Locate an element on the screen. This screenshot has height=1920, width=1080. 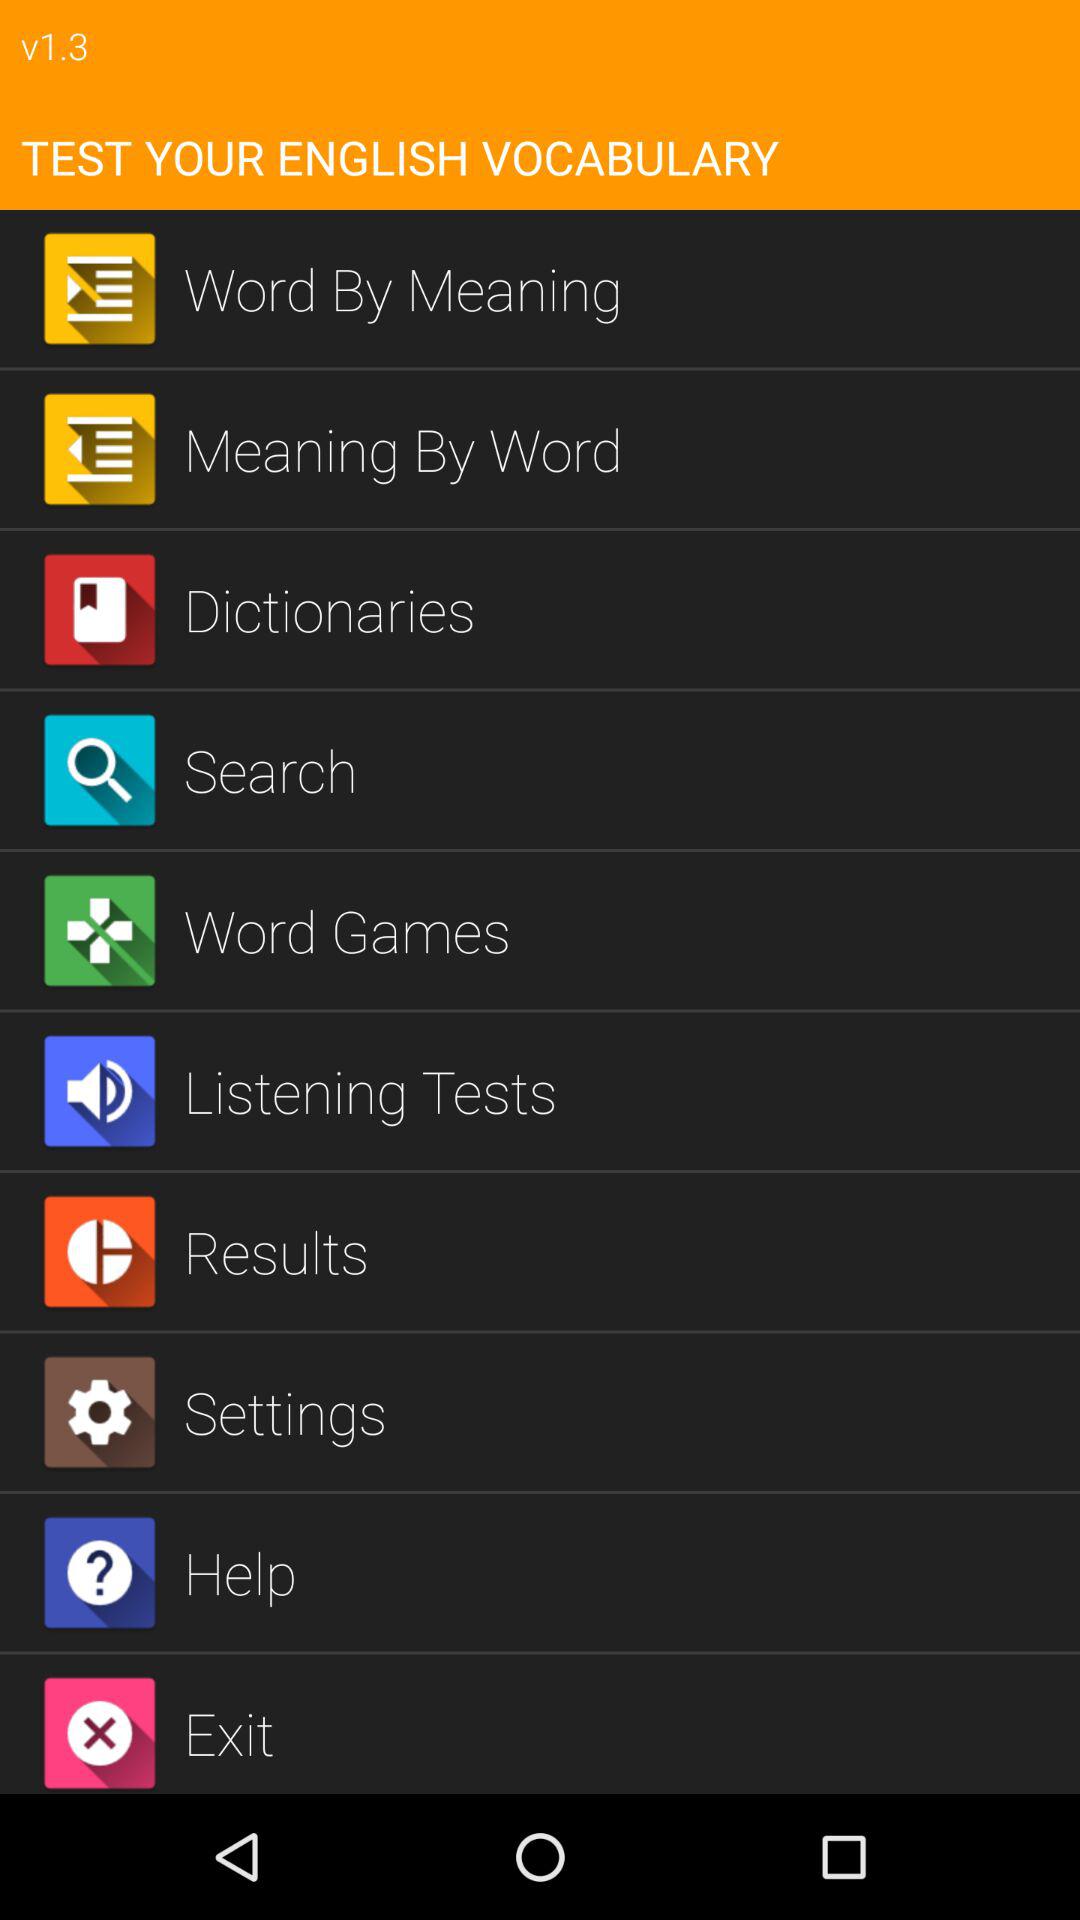
swipe to listening tests is located at coordinates (624, 1091).